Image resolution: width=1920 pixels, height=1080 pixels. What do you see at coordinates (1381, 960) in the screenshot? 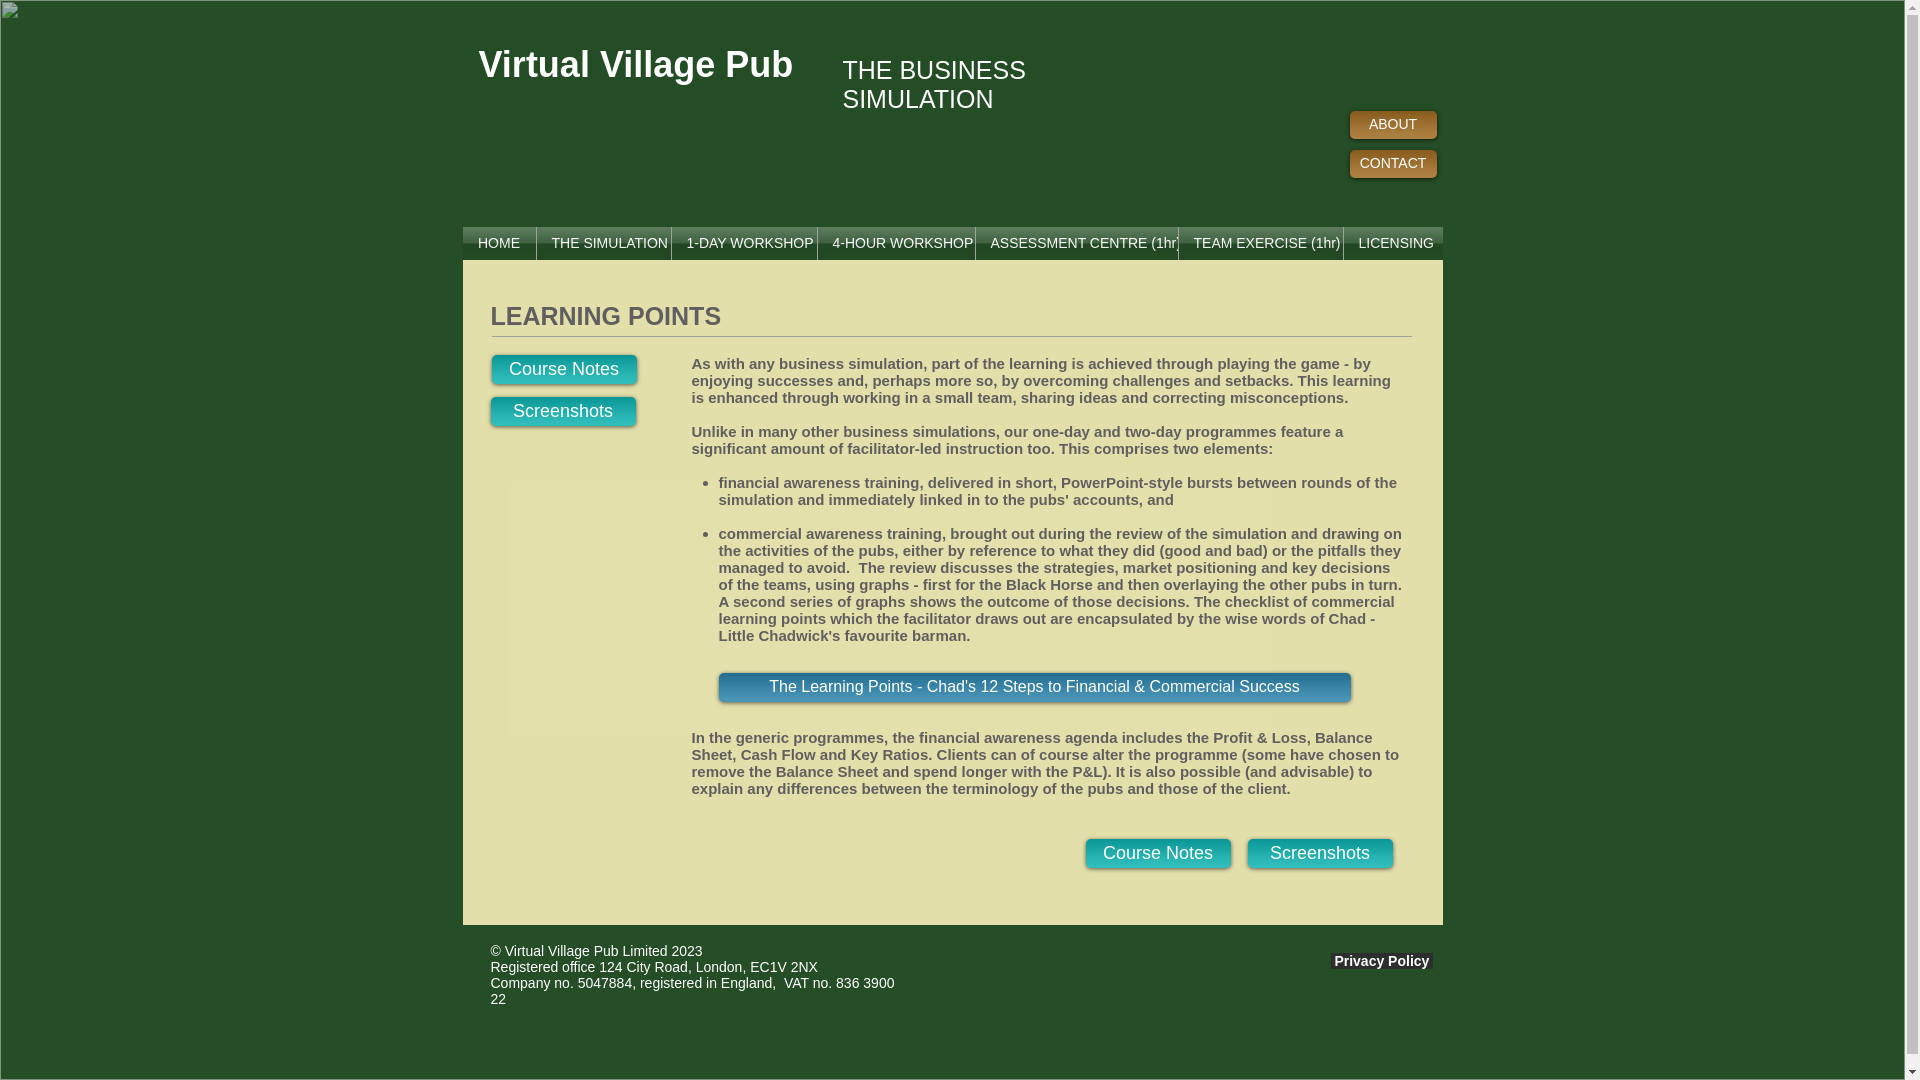
I see ` Privacy Policy ` at bounding box center [1381, 960].